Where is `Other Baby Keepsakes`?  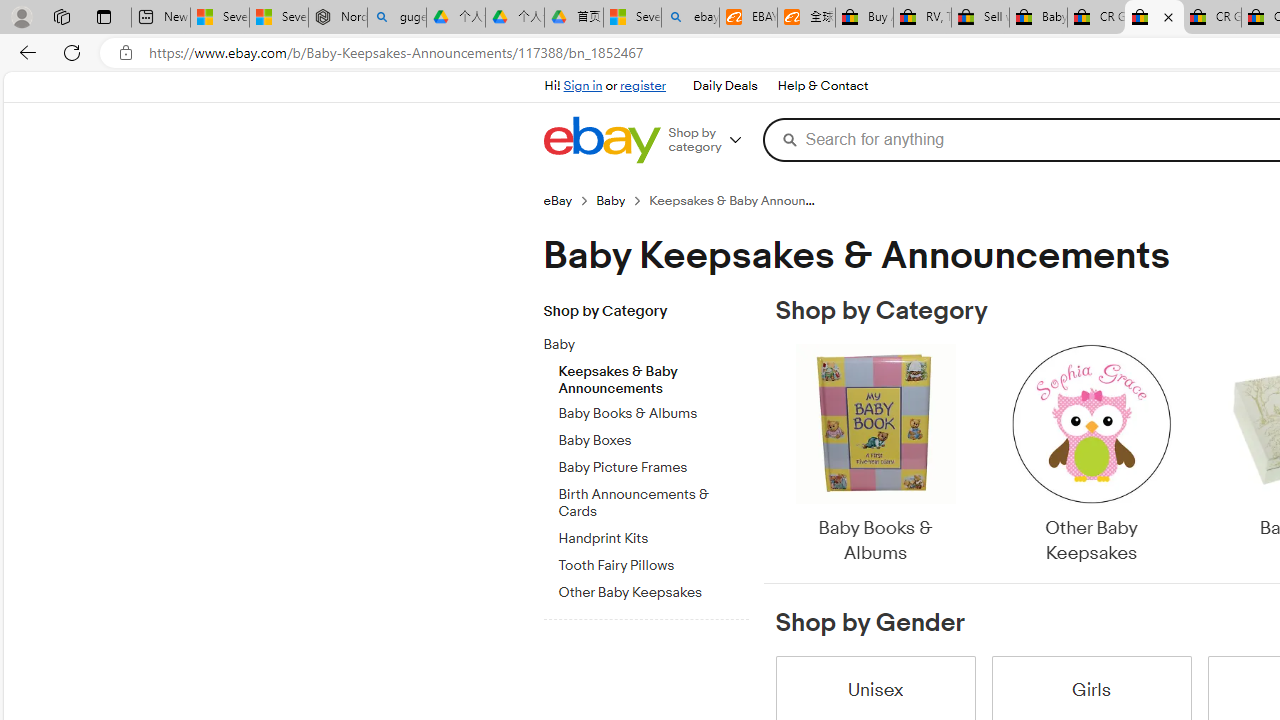
Other Baby Keepsakes is located at coordinates (1090, 456).